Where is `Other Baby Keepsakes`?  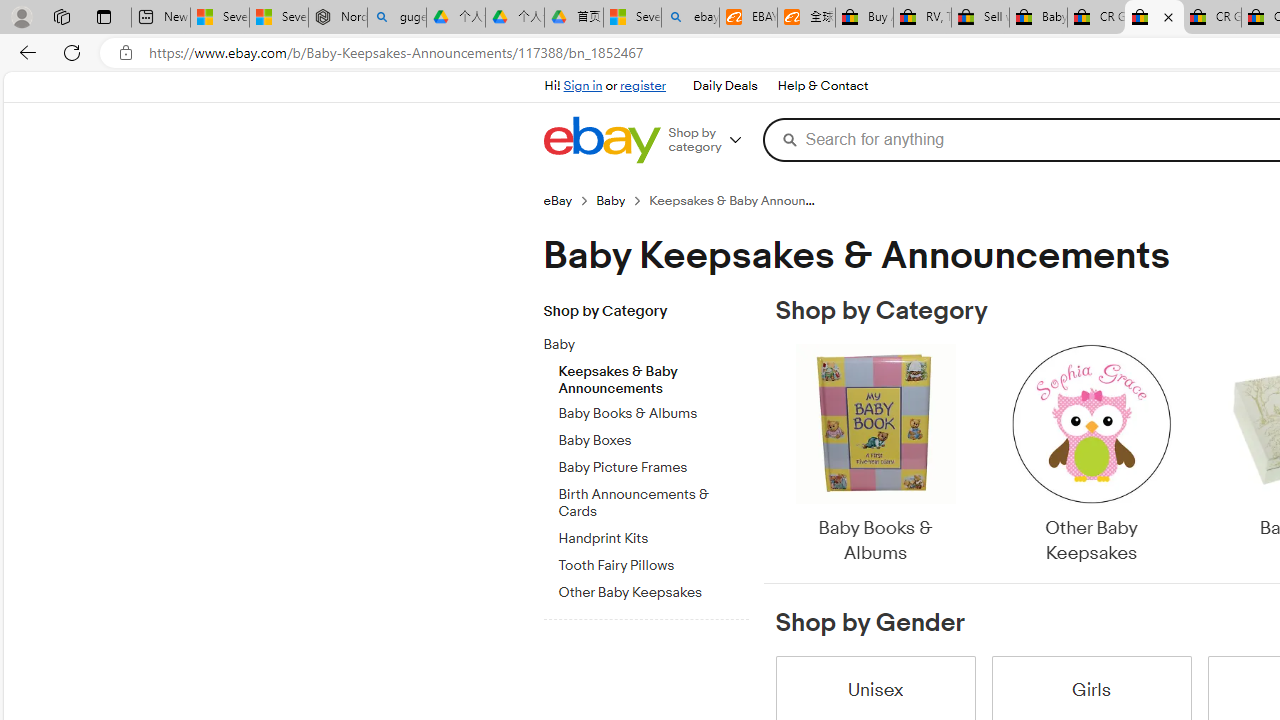
Other Baby Keepsakes is located at coordinates (1090, 456).